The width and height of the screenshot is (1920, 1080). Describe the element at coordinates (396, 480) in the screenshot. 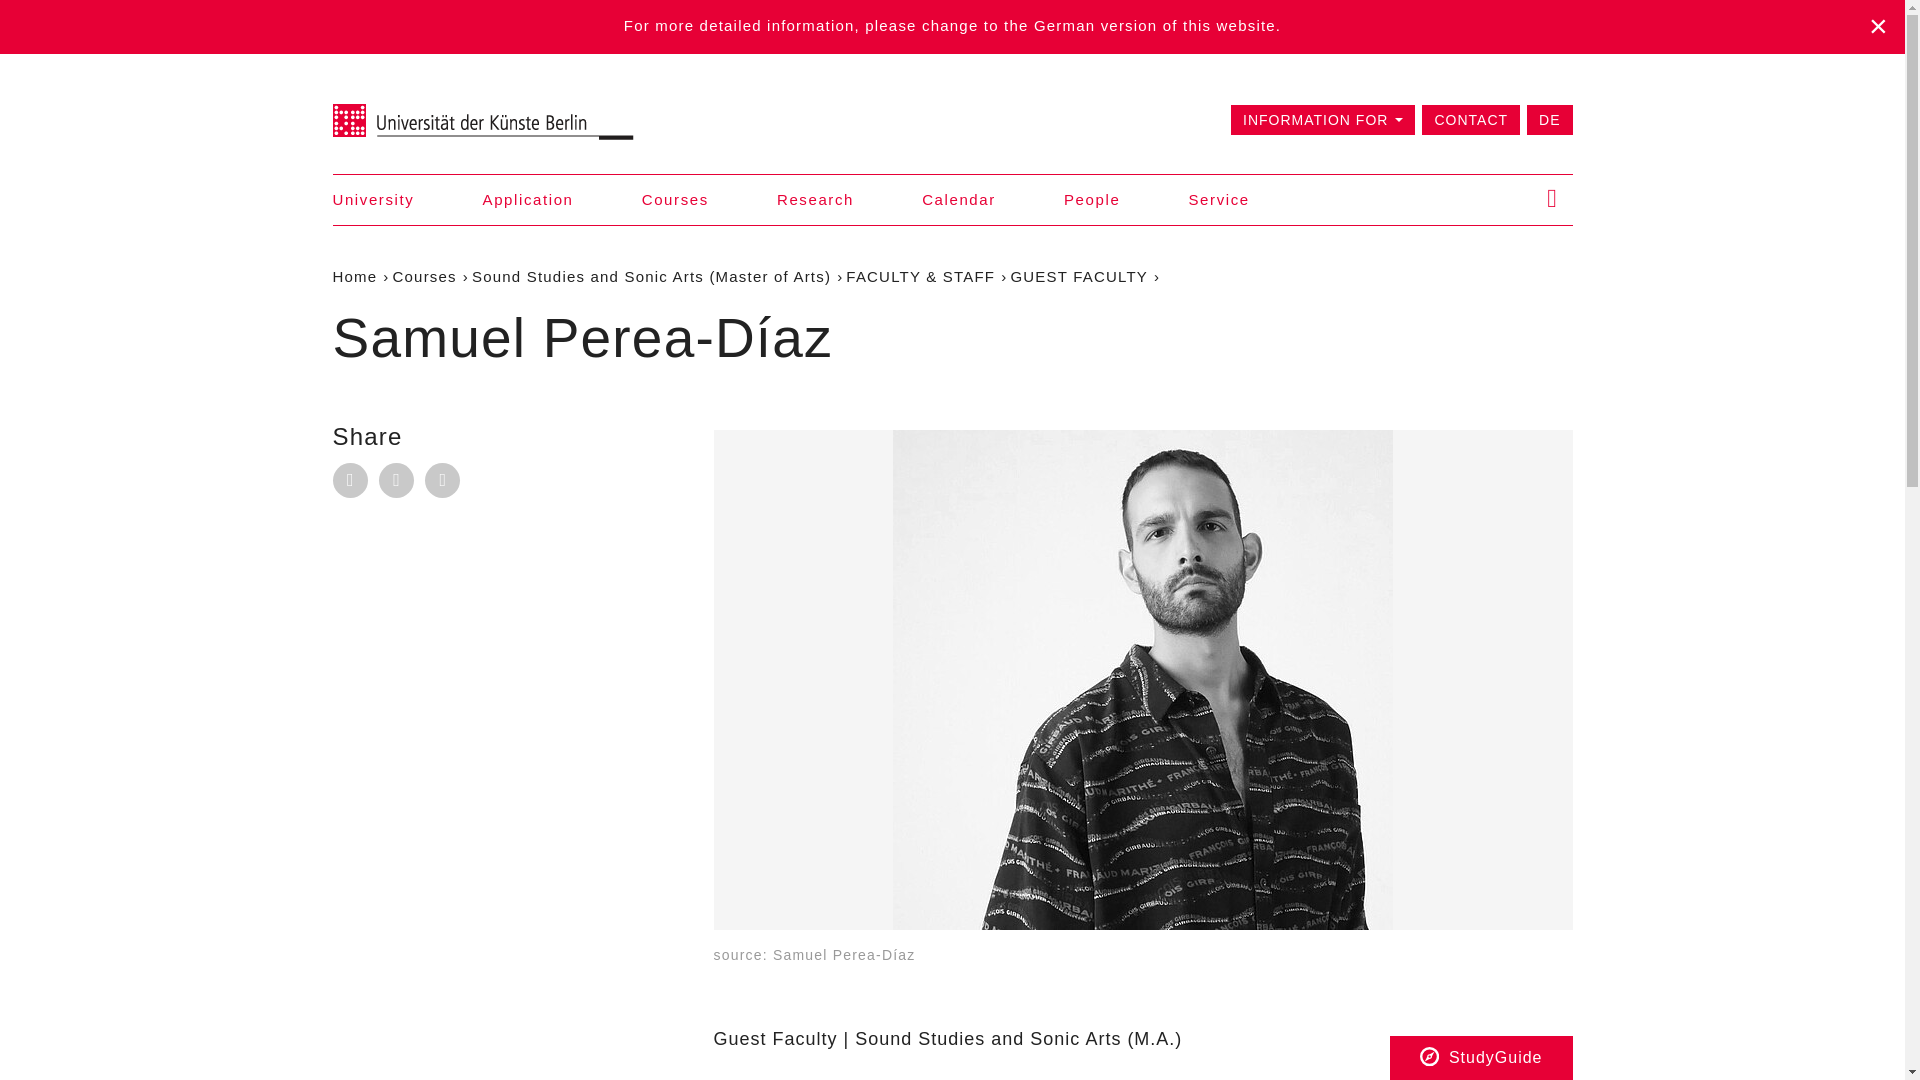

I see `Share on Facebook` at that location.